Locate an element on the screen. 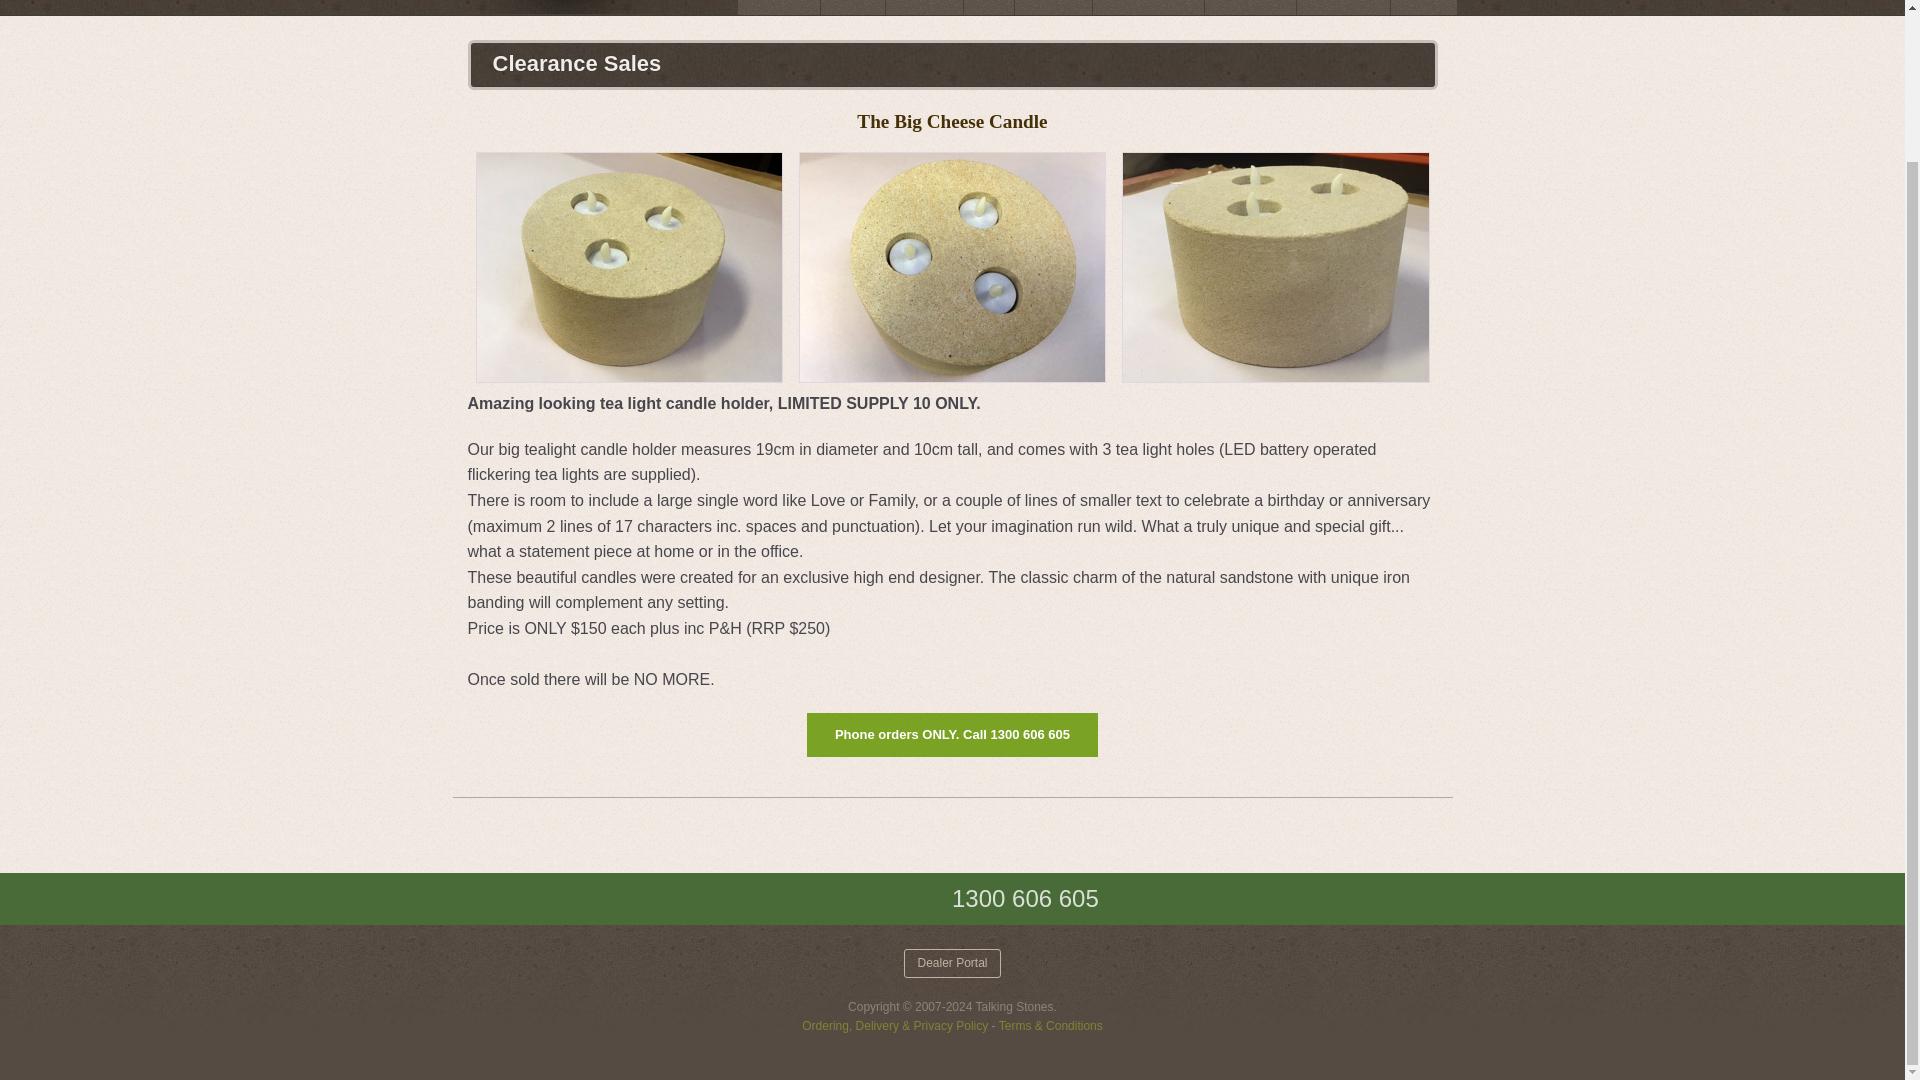 The width and height of the screenshot is (1920, 1080). 1300 606 605 is located at coordinates (1026, 898).